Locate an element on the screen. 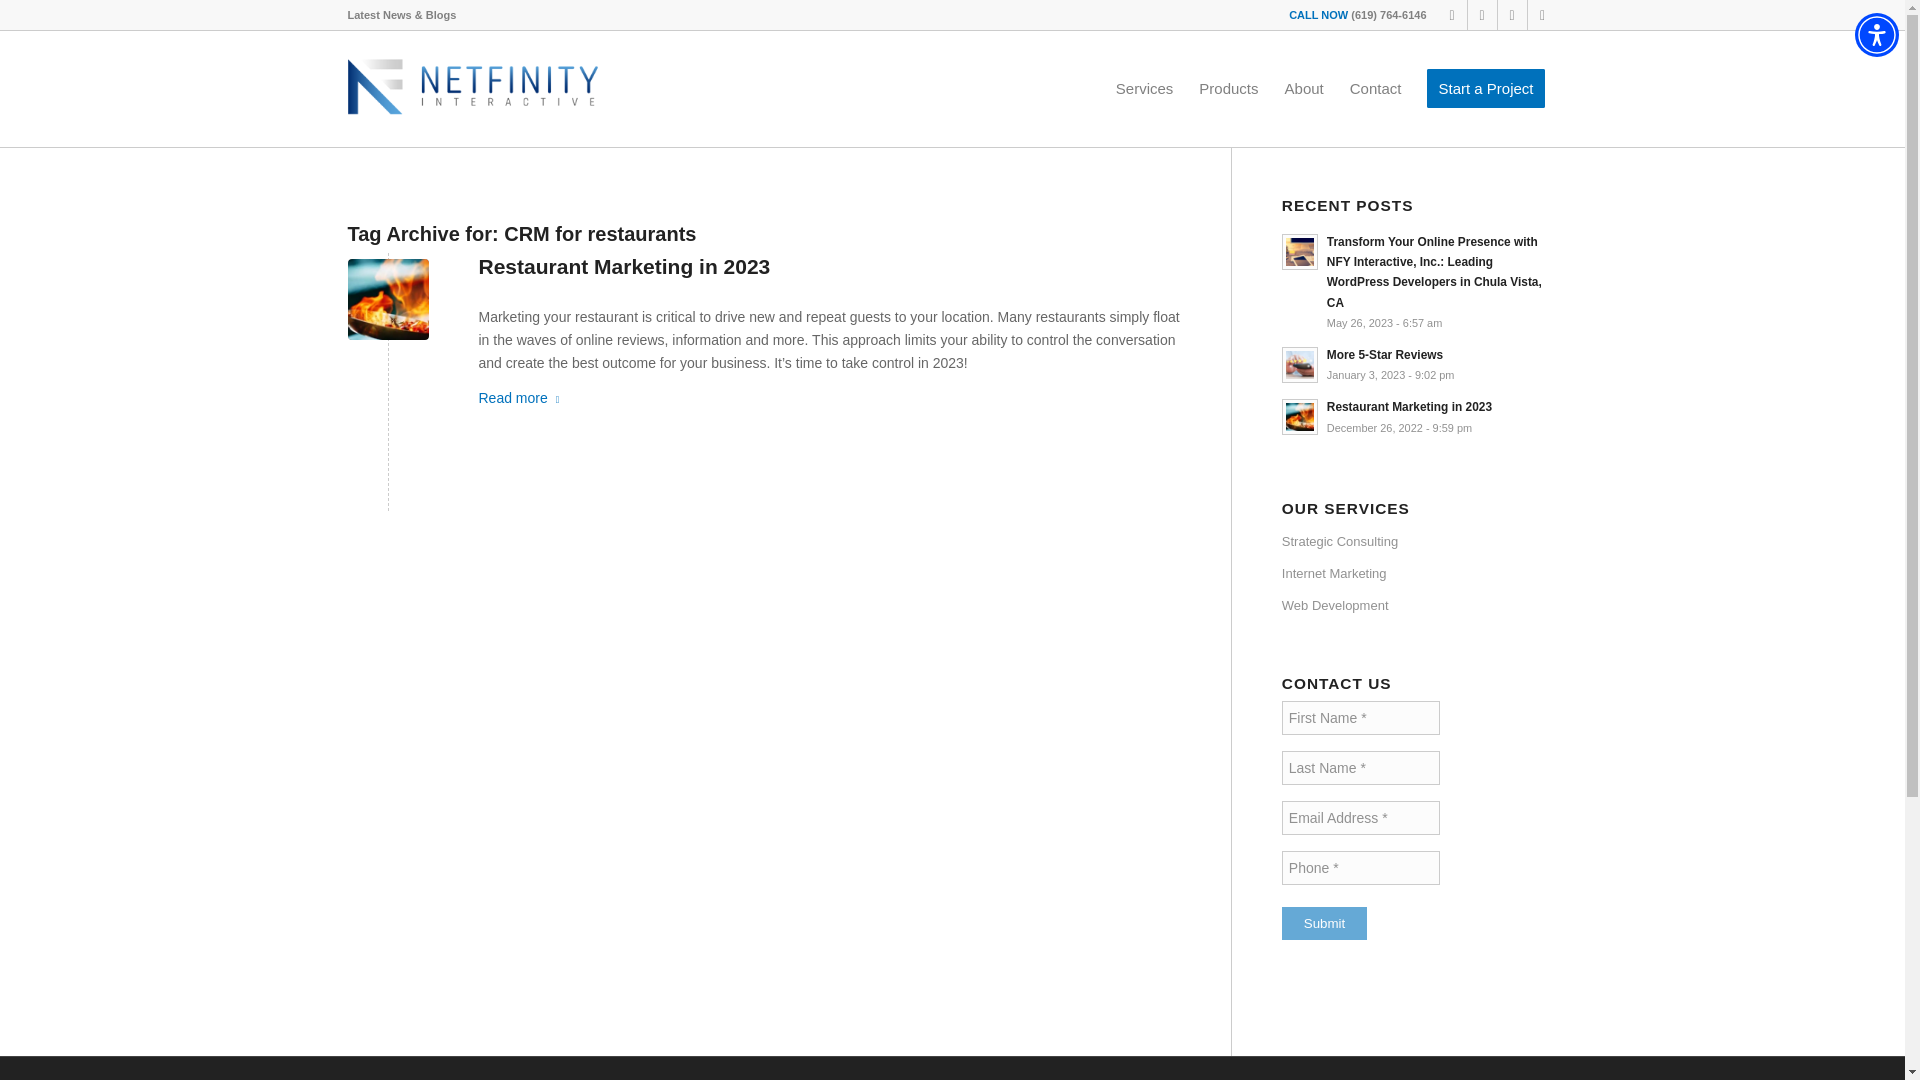 The image size is (1920, 1080). Submit is located at coordinates (1324, 923).